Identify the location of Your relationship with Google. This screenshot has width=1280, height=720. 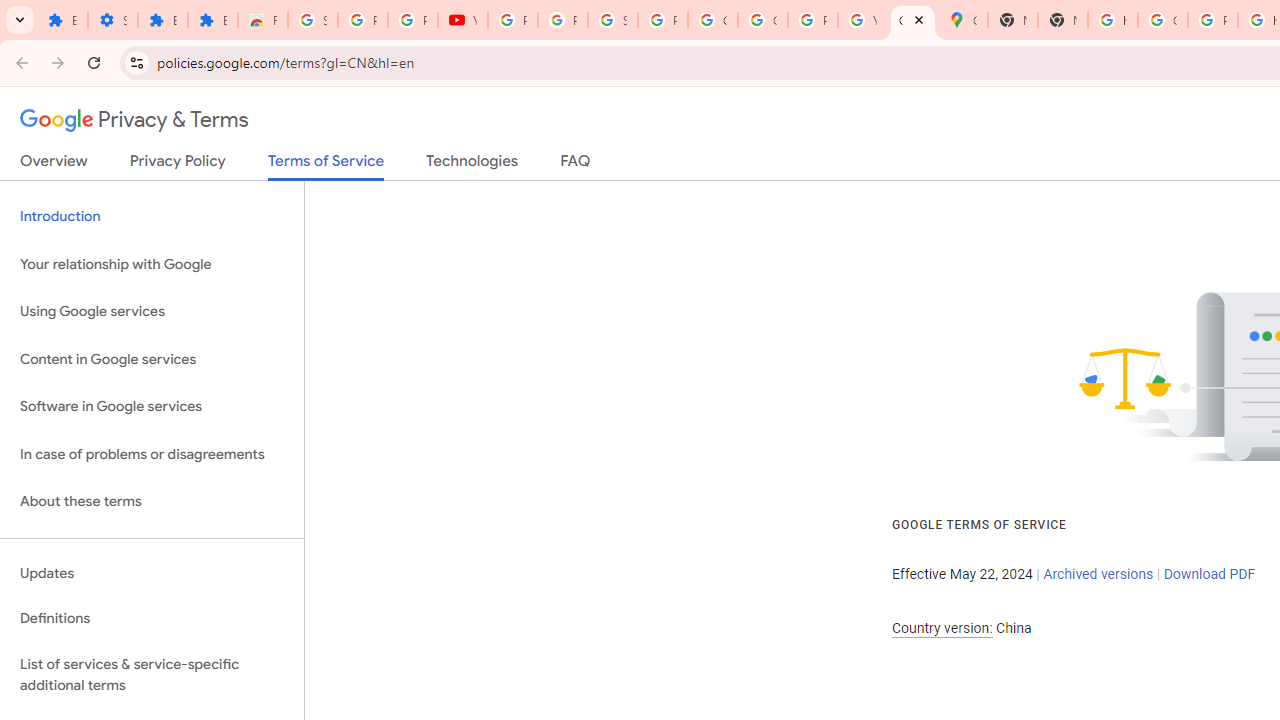
(152, 264).